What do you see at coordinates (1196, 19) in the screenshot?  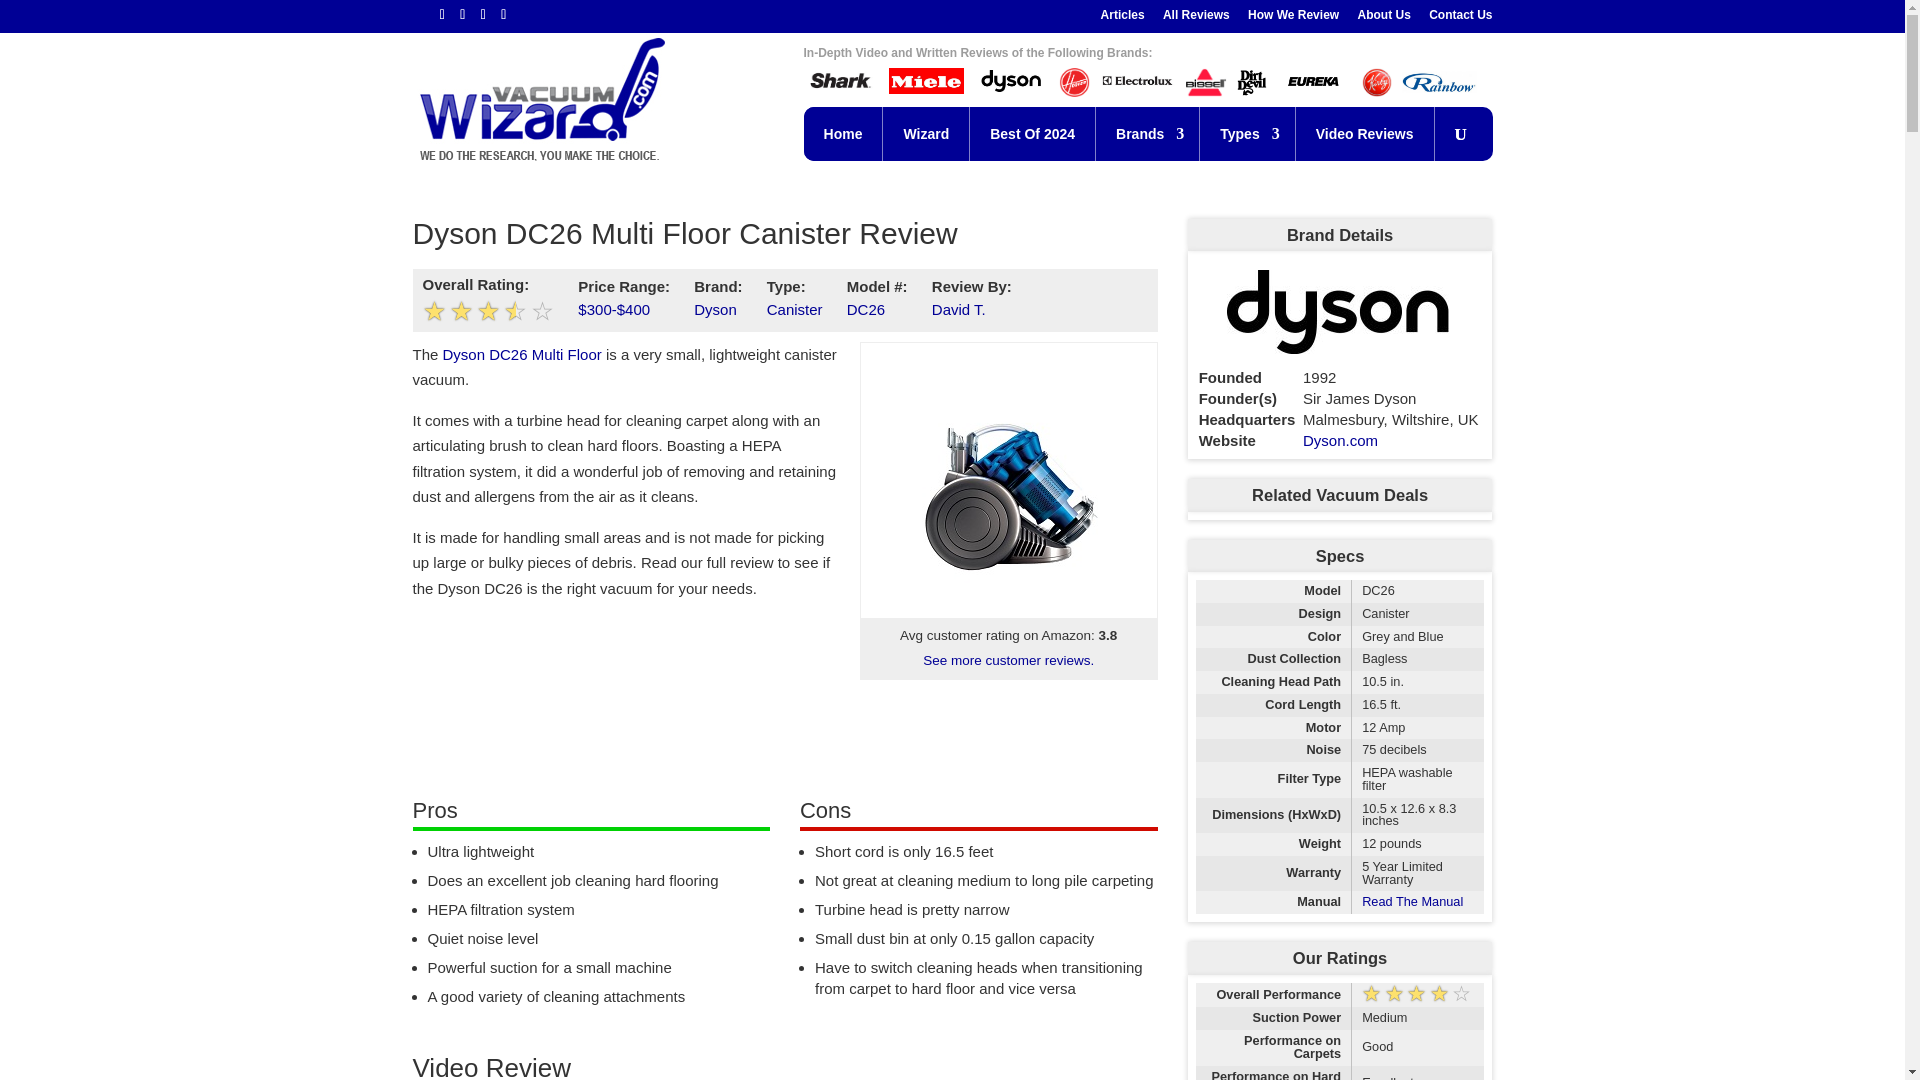 I see `All Reviews` at bounding box center [1196, 19].